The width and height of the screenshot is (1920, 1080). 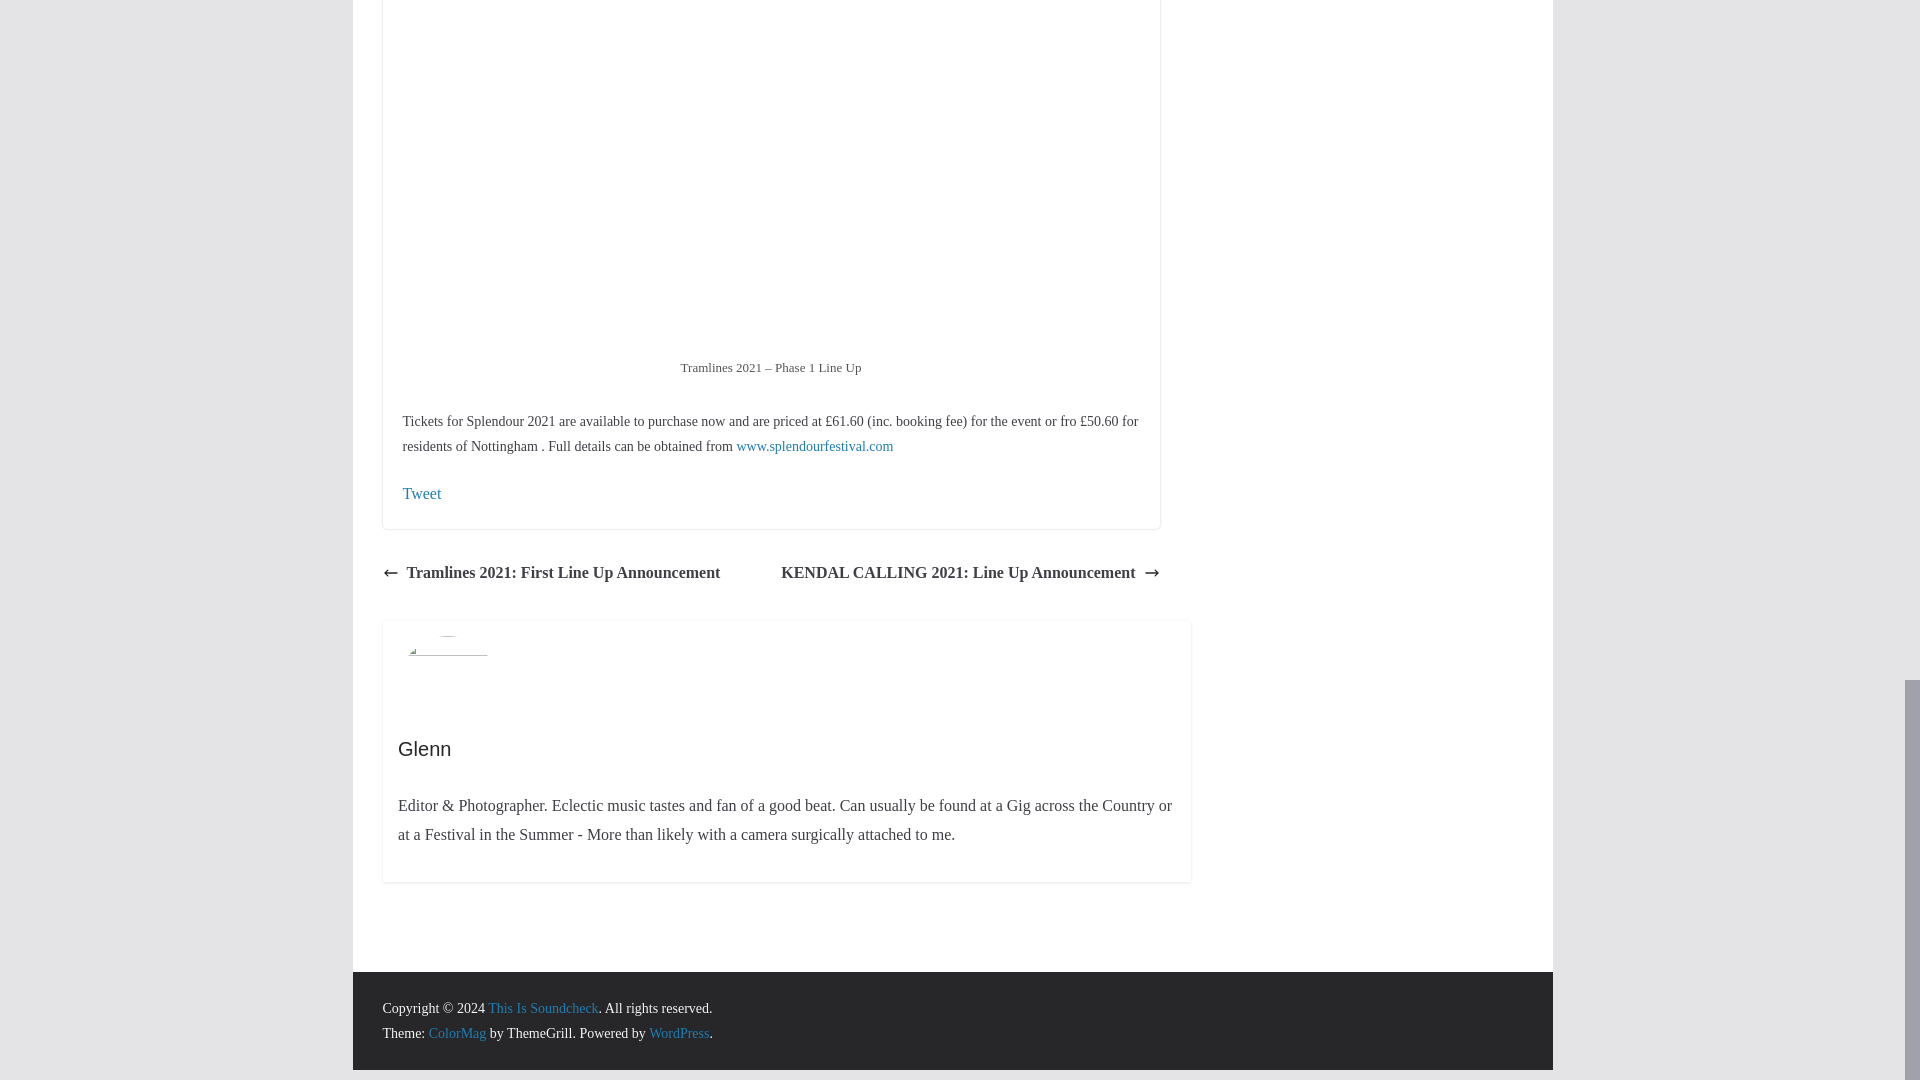 What do you see at coordinates (678, 1034) in the screenshot?
I see `WordPress` at bounding box center [678, 1034].